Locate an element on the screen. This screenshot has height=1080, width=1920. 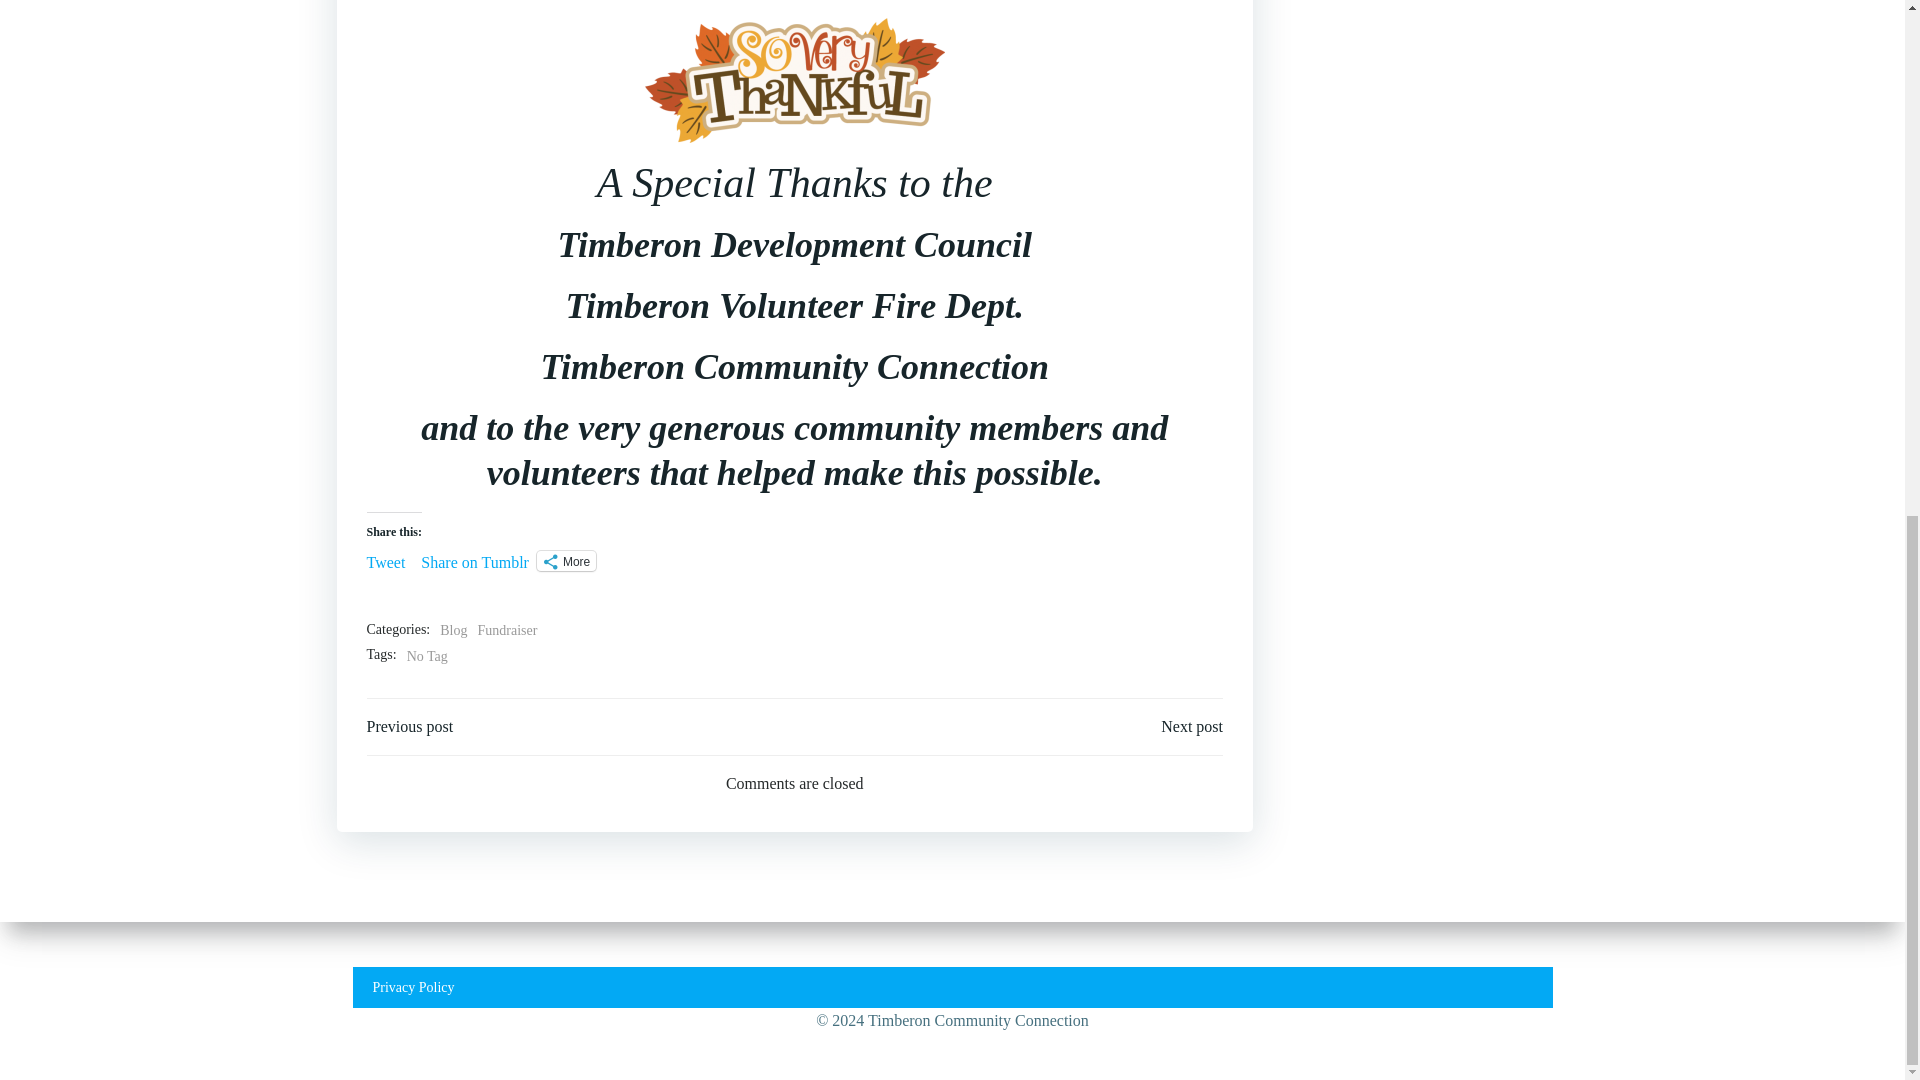
Privacy Policy is located at coordinates (952, 7).